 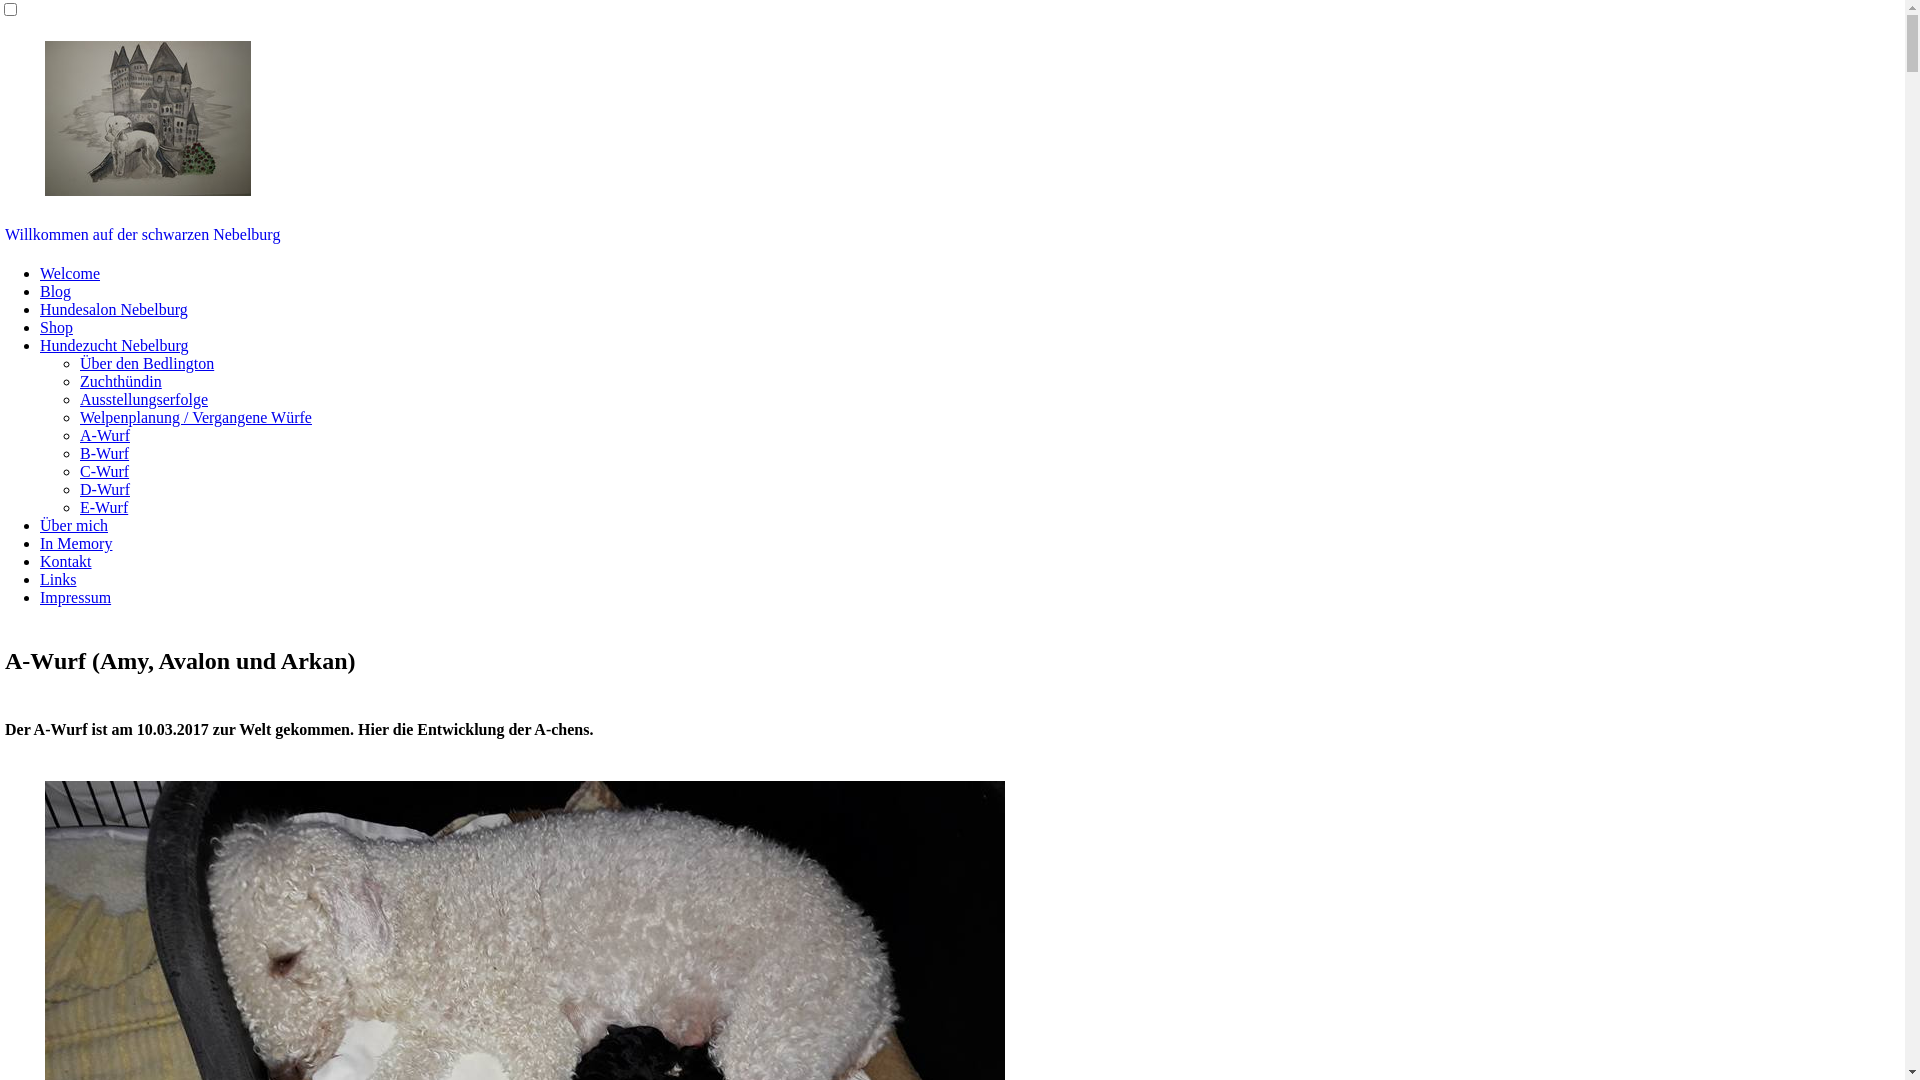 I want to click on Shop, so click(x=56, y=328).